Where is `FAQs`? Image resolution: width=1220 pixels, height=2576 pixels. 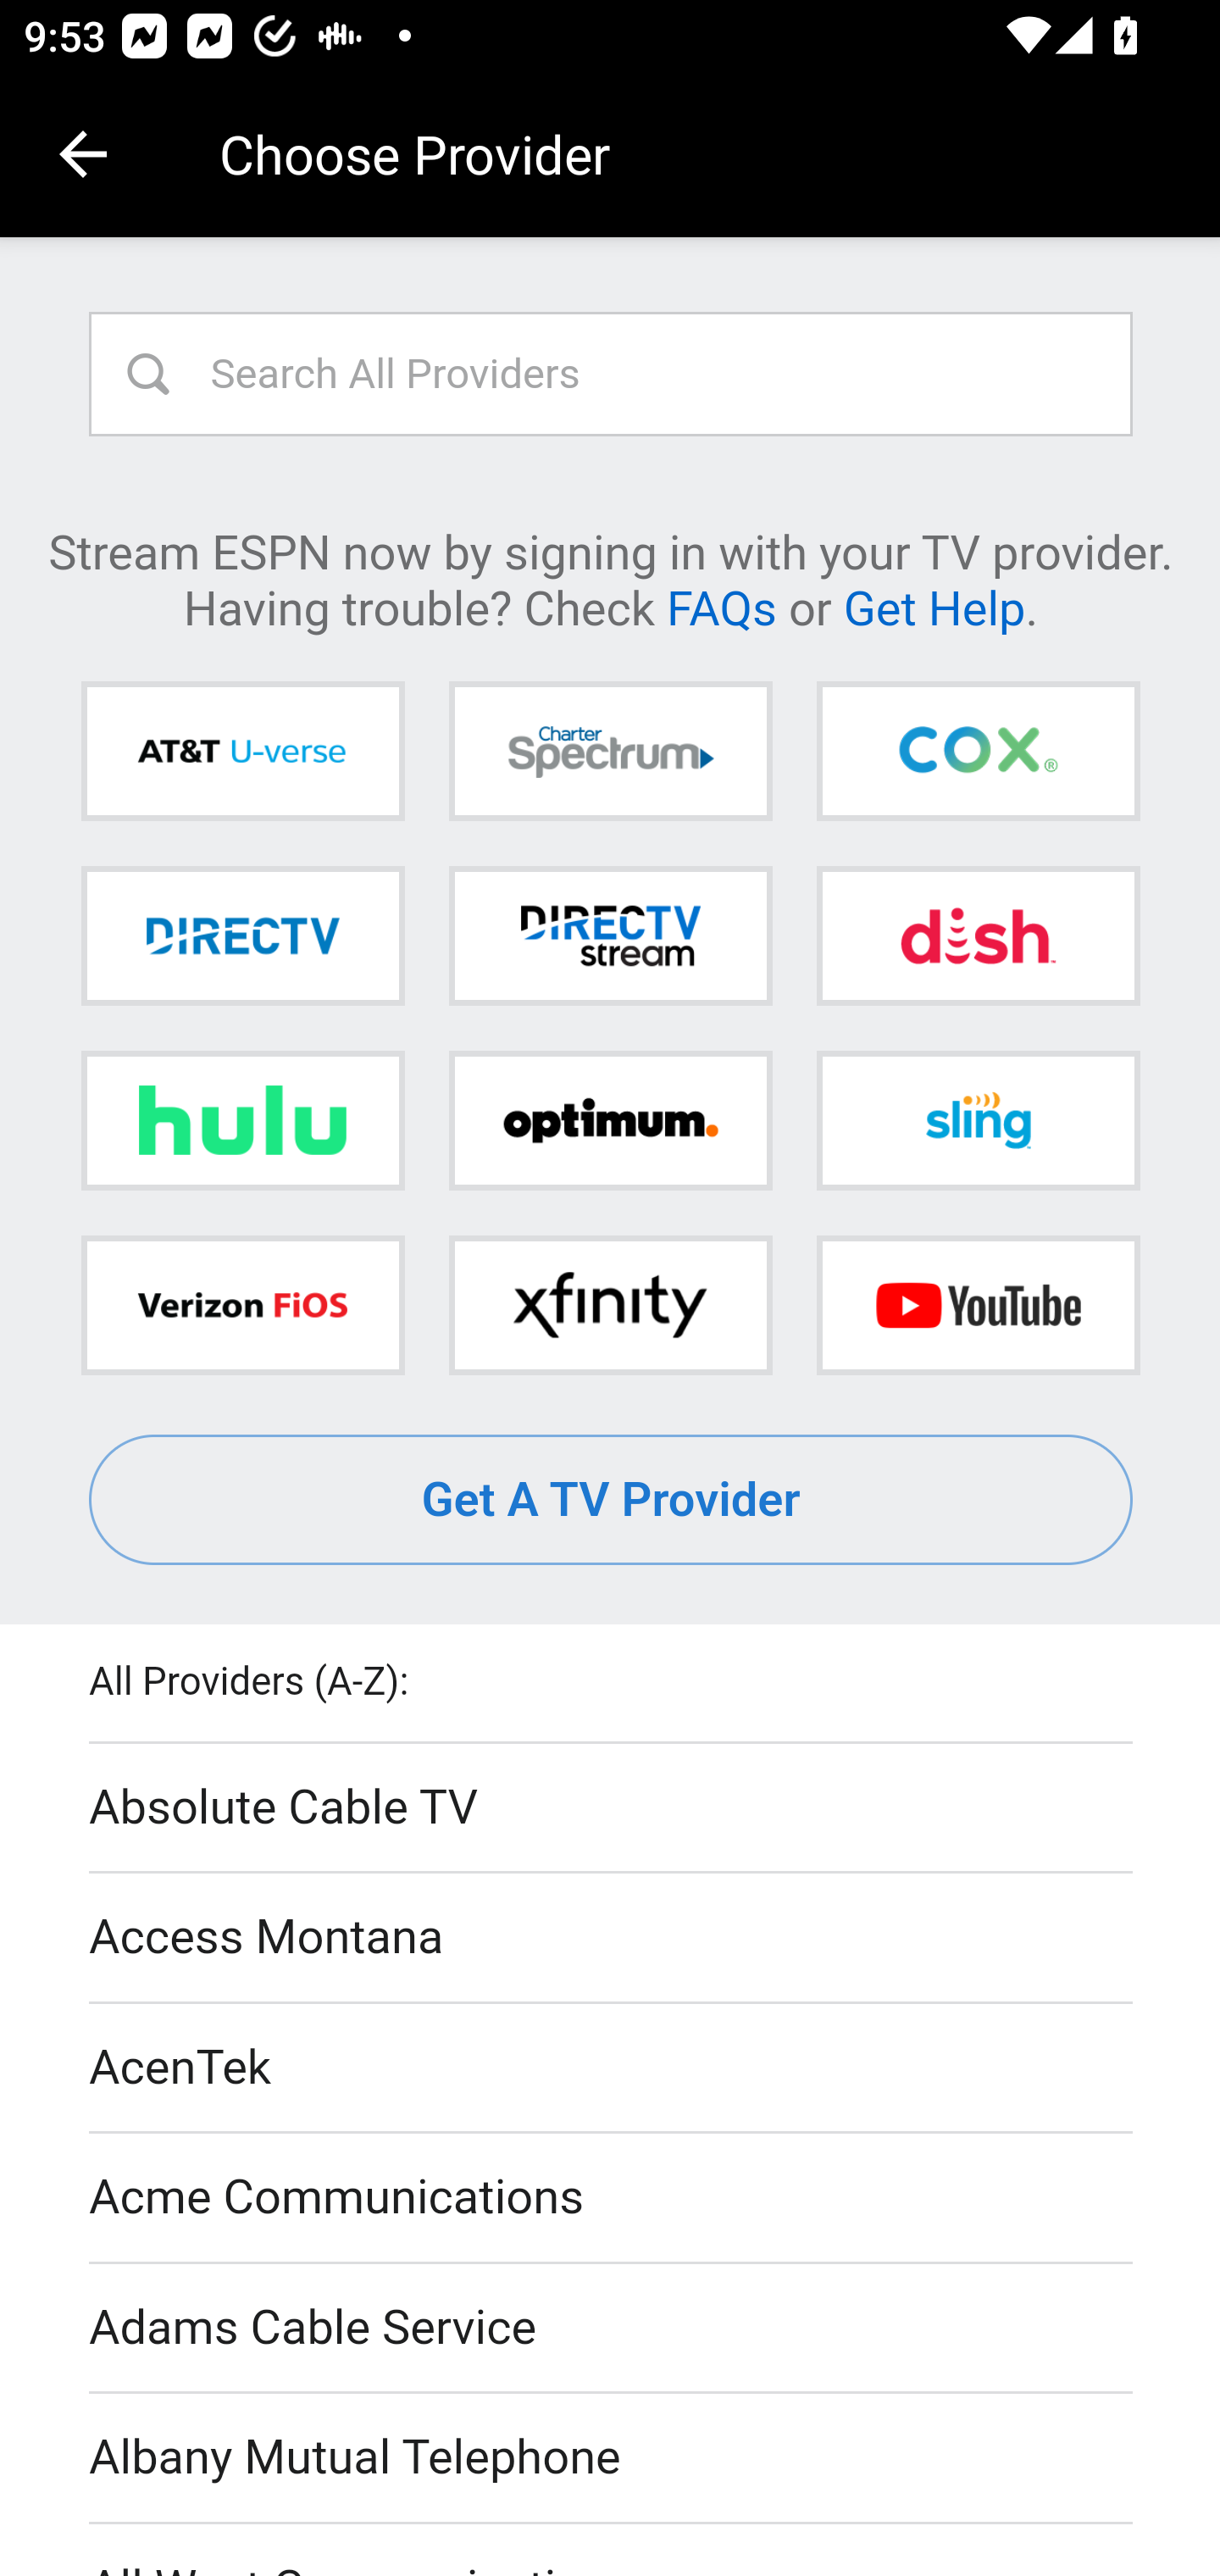
FAQs is located at coordinates (720, 606).